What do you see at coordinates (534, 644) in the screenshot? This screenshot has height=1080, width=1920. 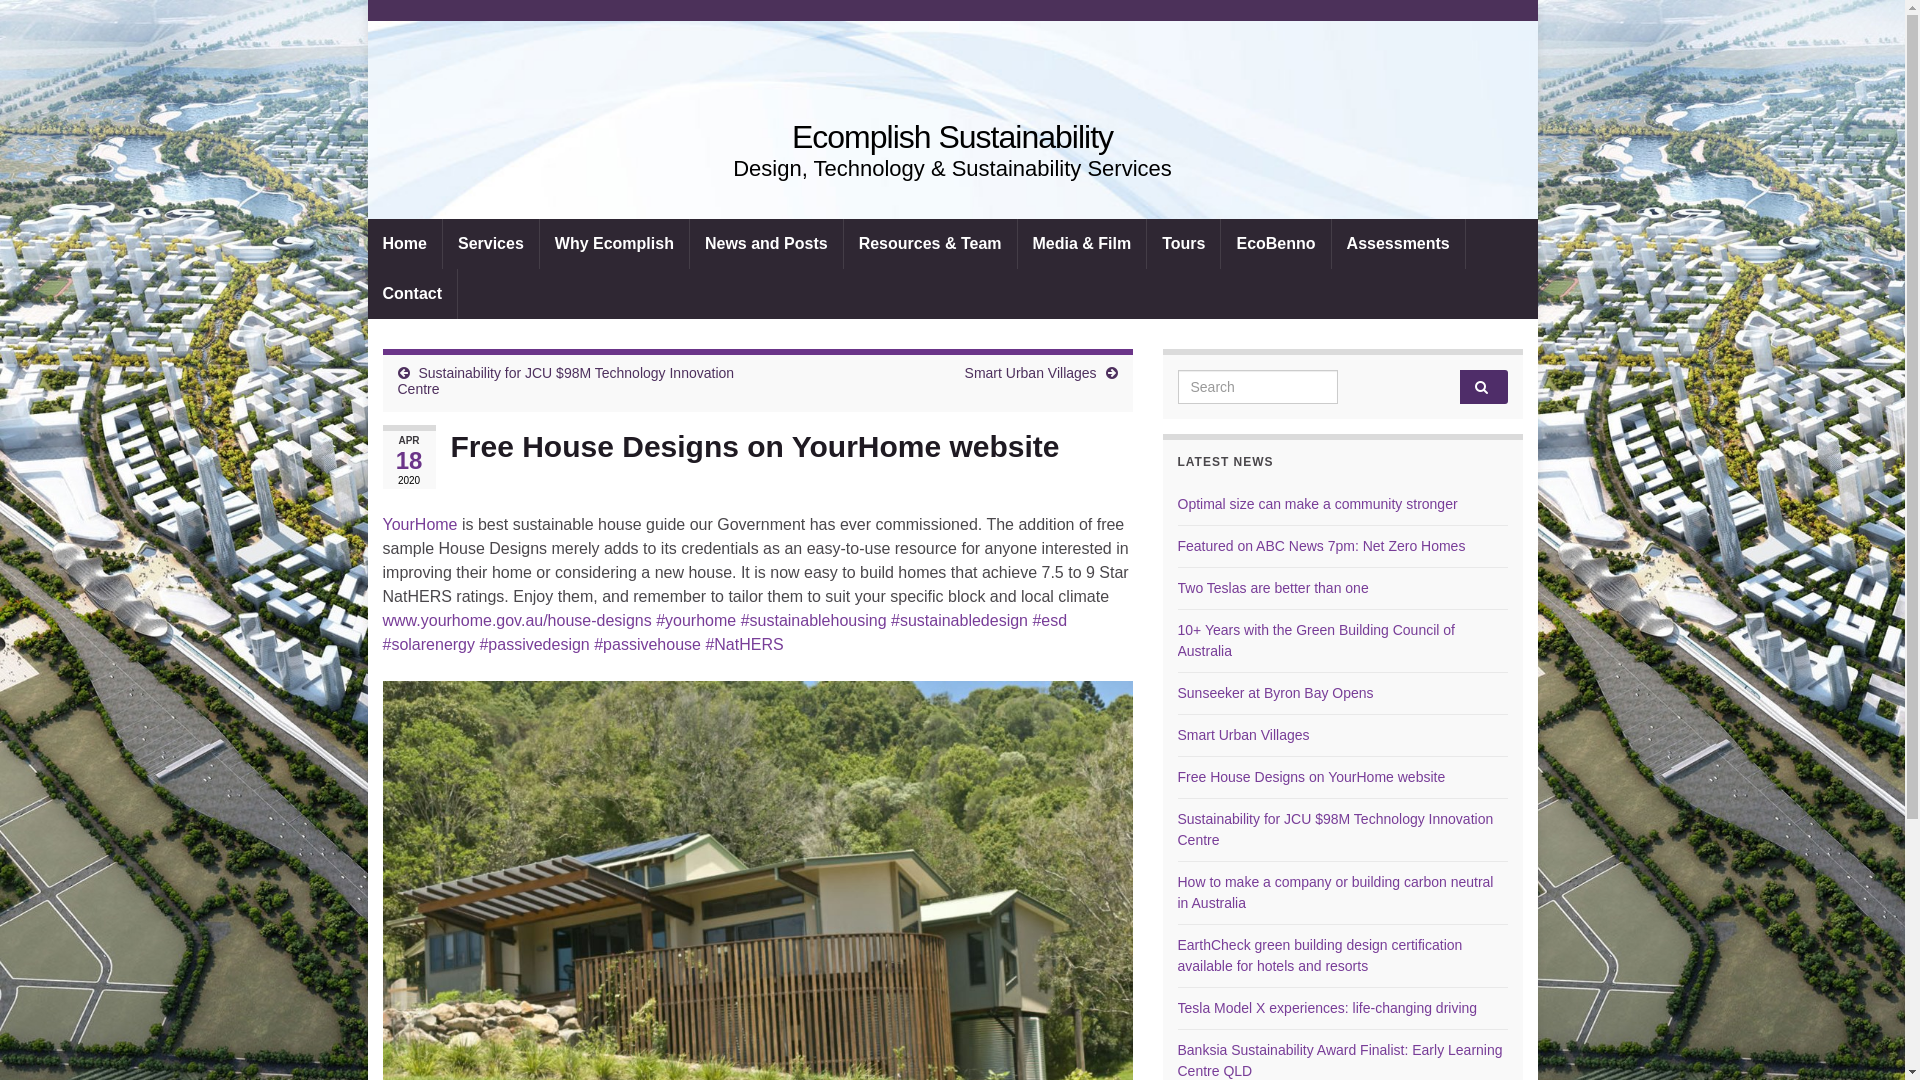 I see `#passivedesign` at bounding box center [534, 644].